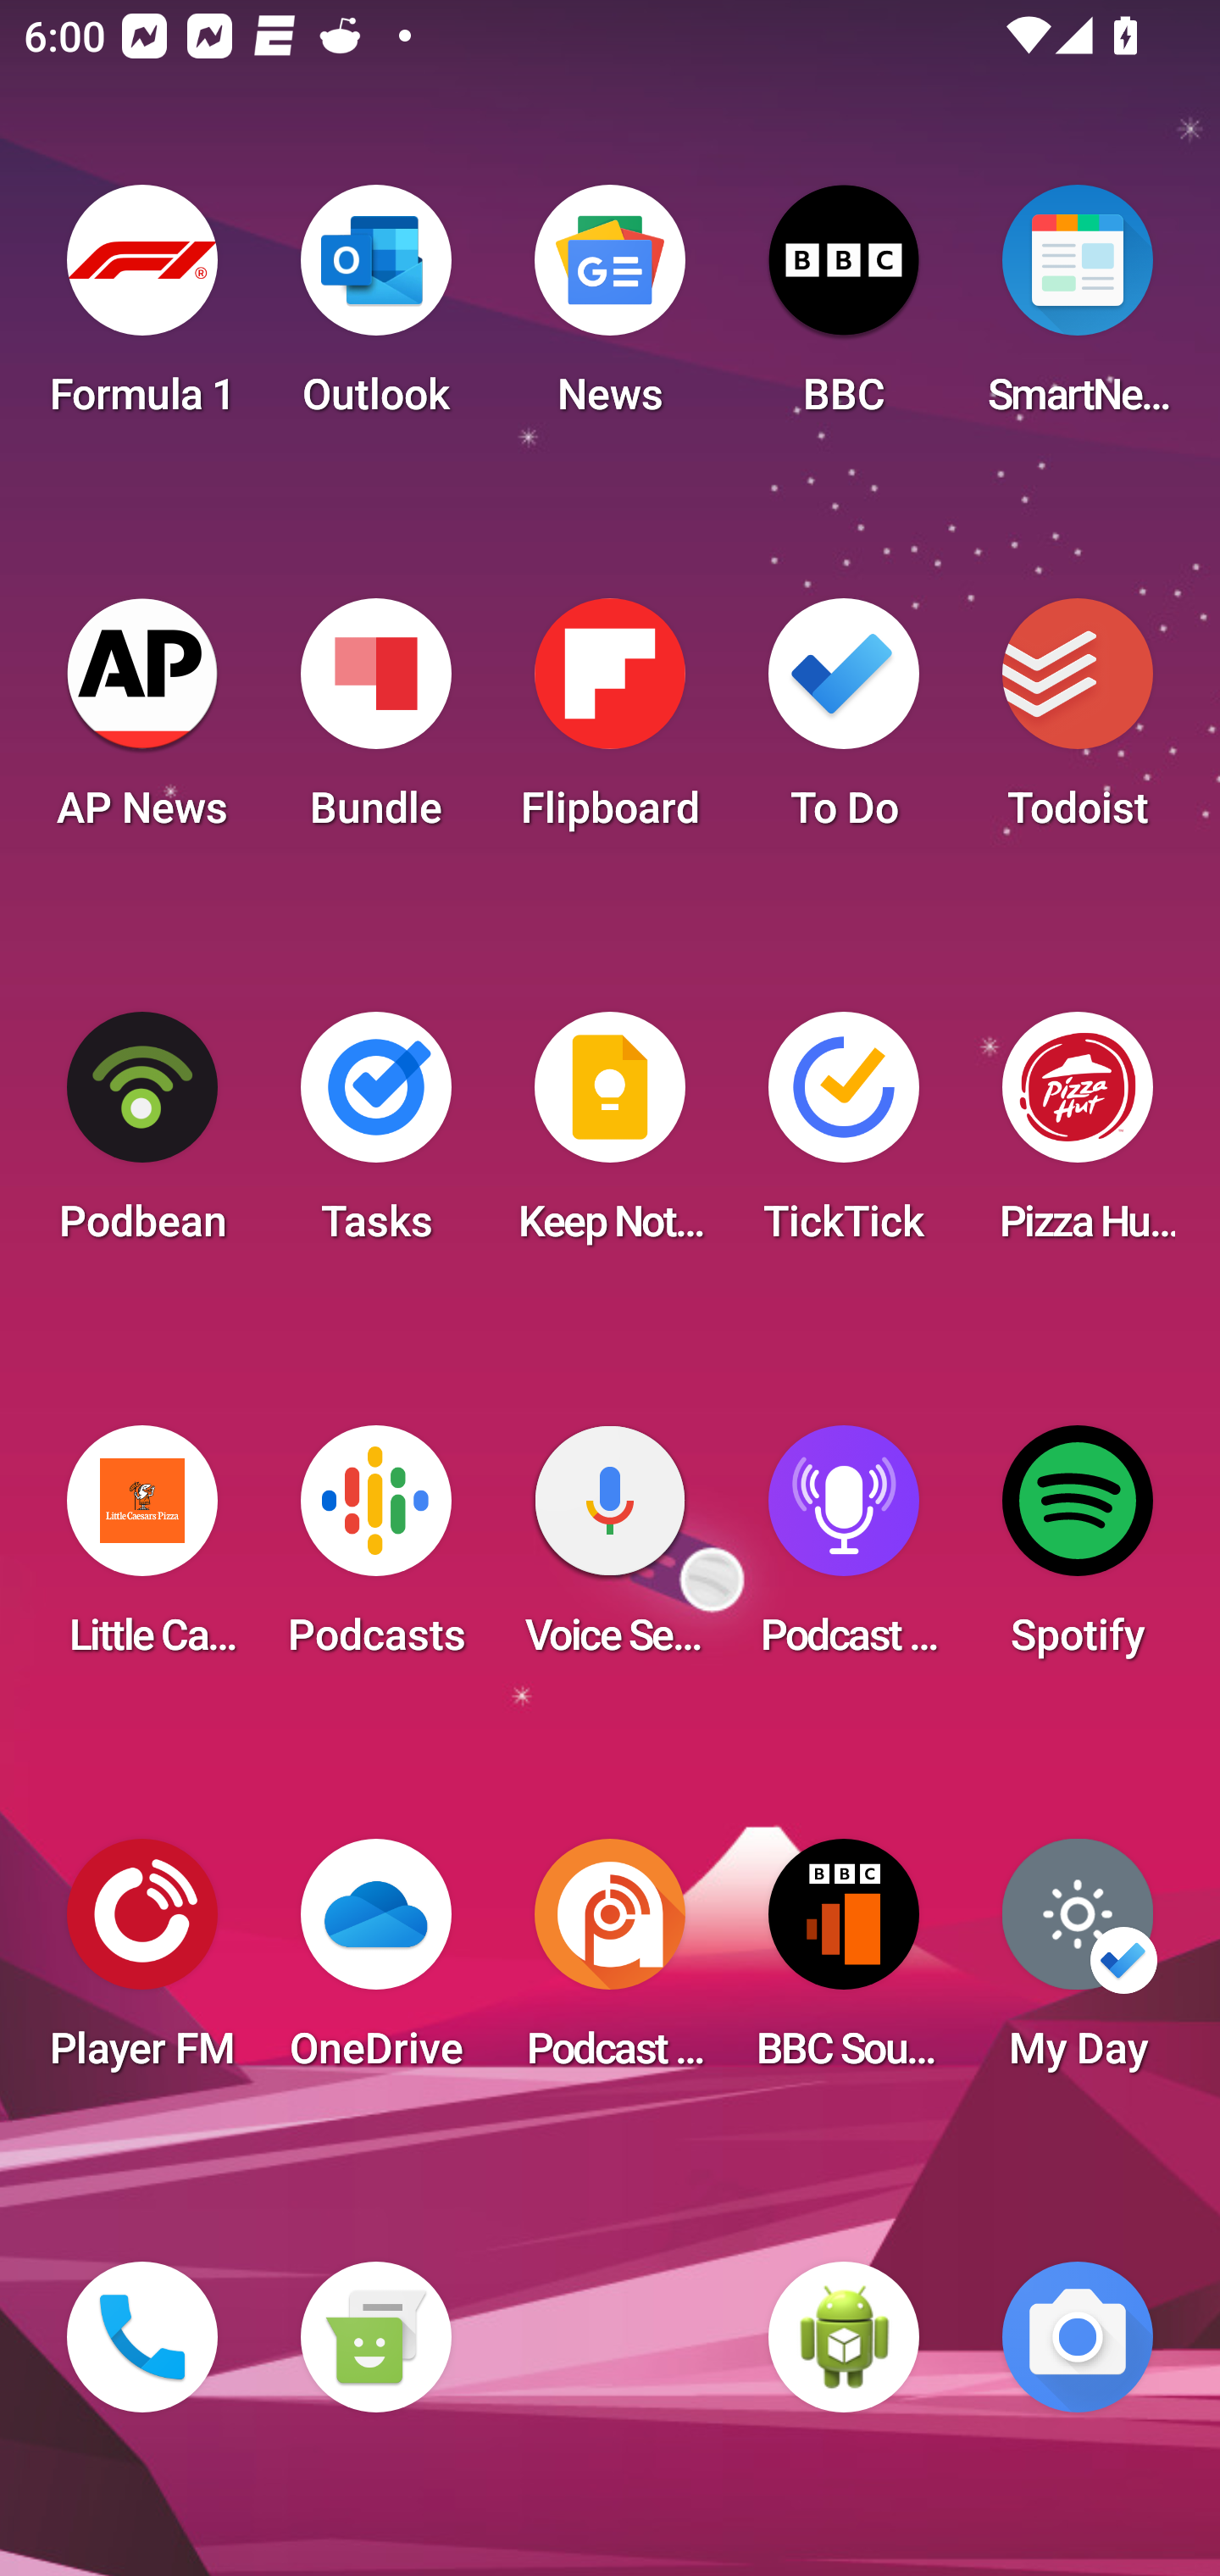 This screenshot has height=2576, width=1220. Describe the element at coordinates (1078, 724) in the screenshot. I see `Todoist` at that location.